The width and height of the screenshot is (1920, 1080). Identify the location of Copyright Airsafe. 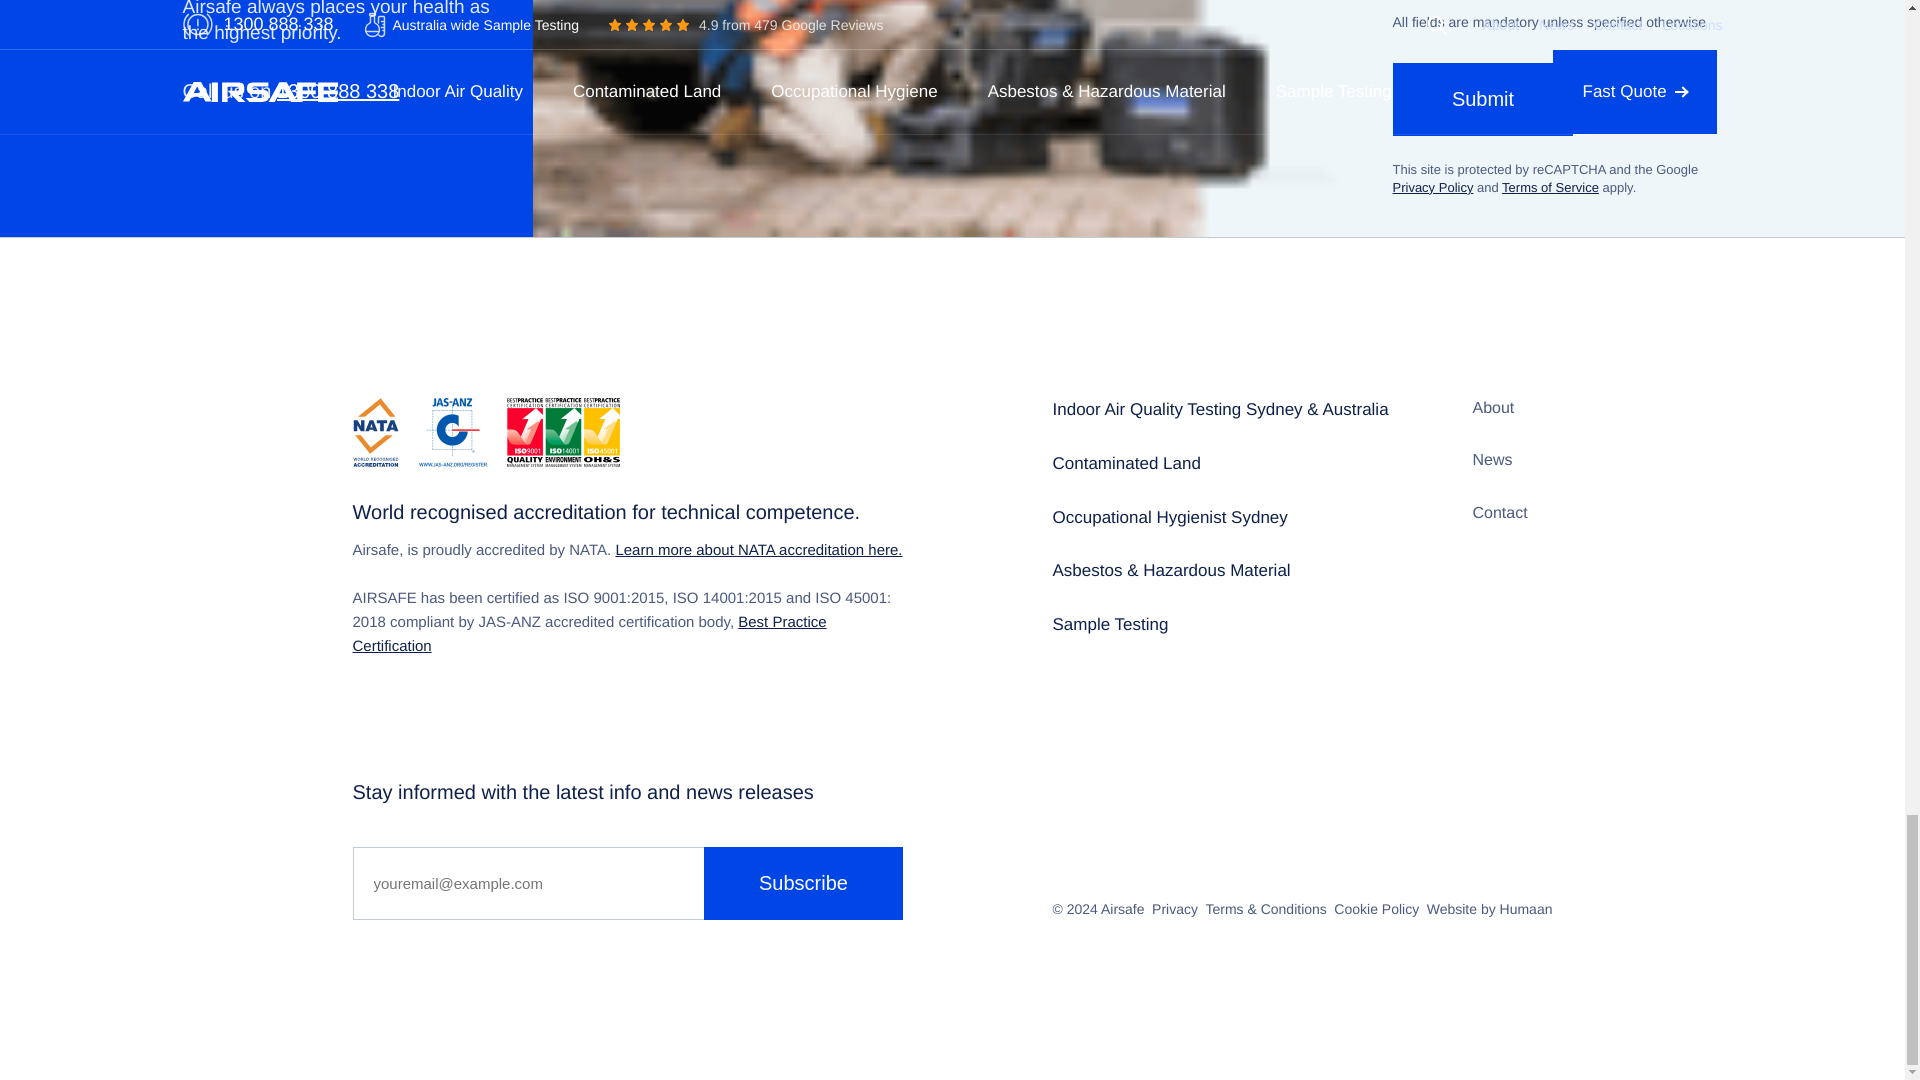
(1122, 908).